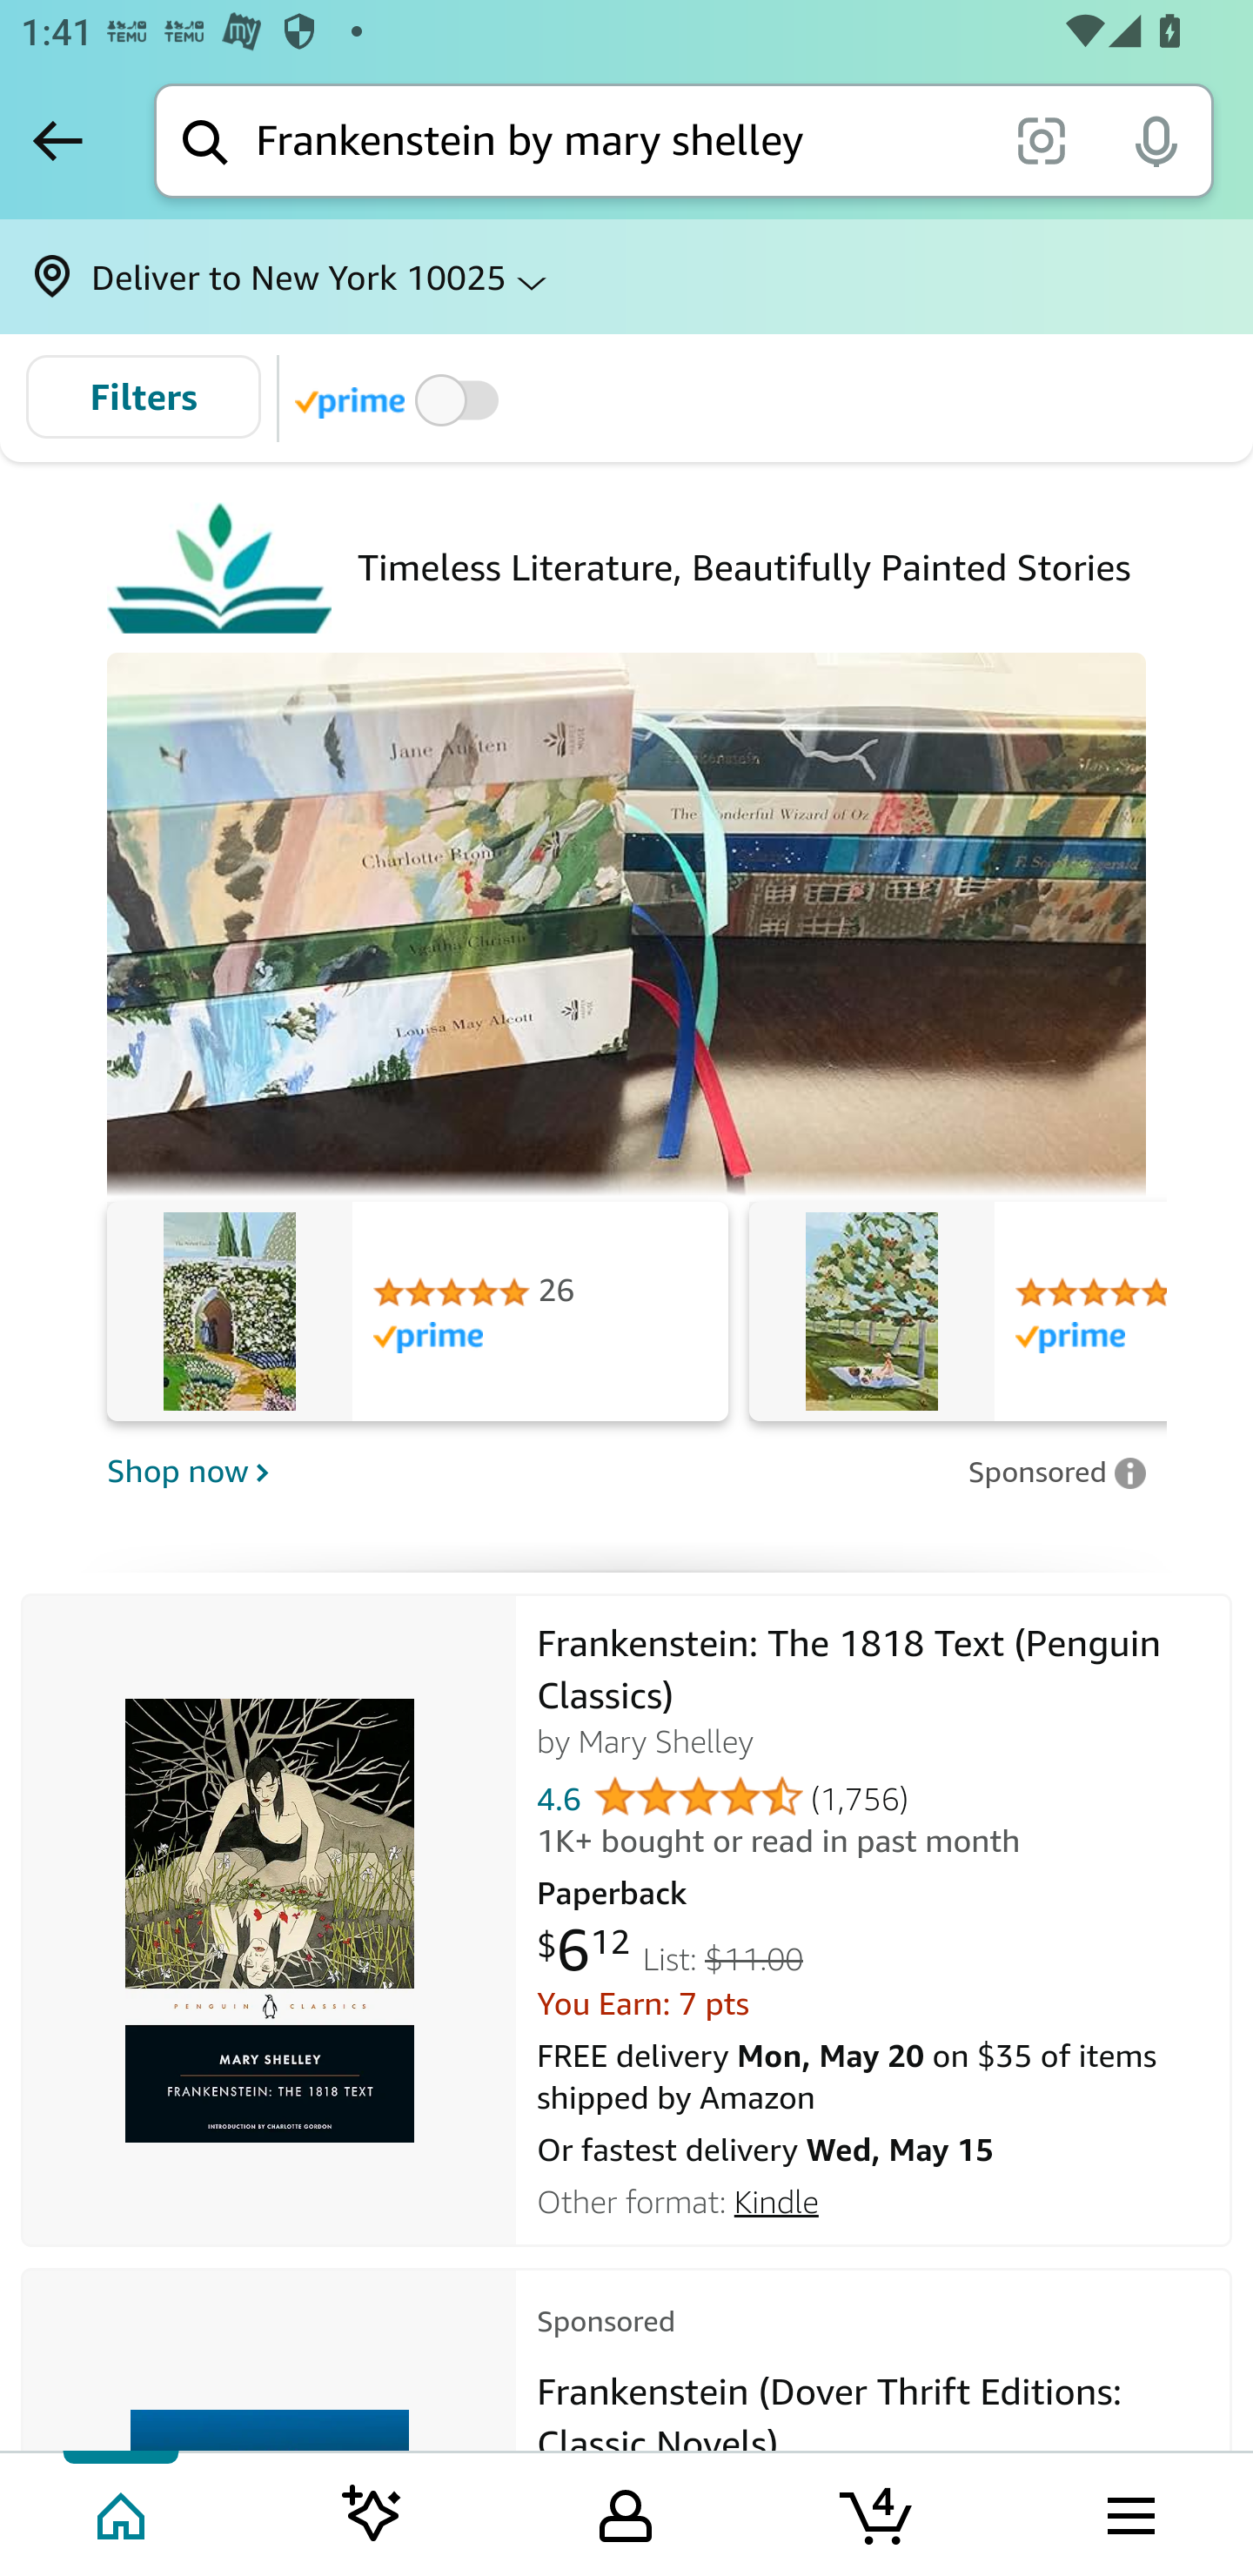 The width and height of the screenshot is (1253, 2576). I want to click on Home Tab 1 of 5, so click(124, 2512).